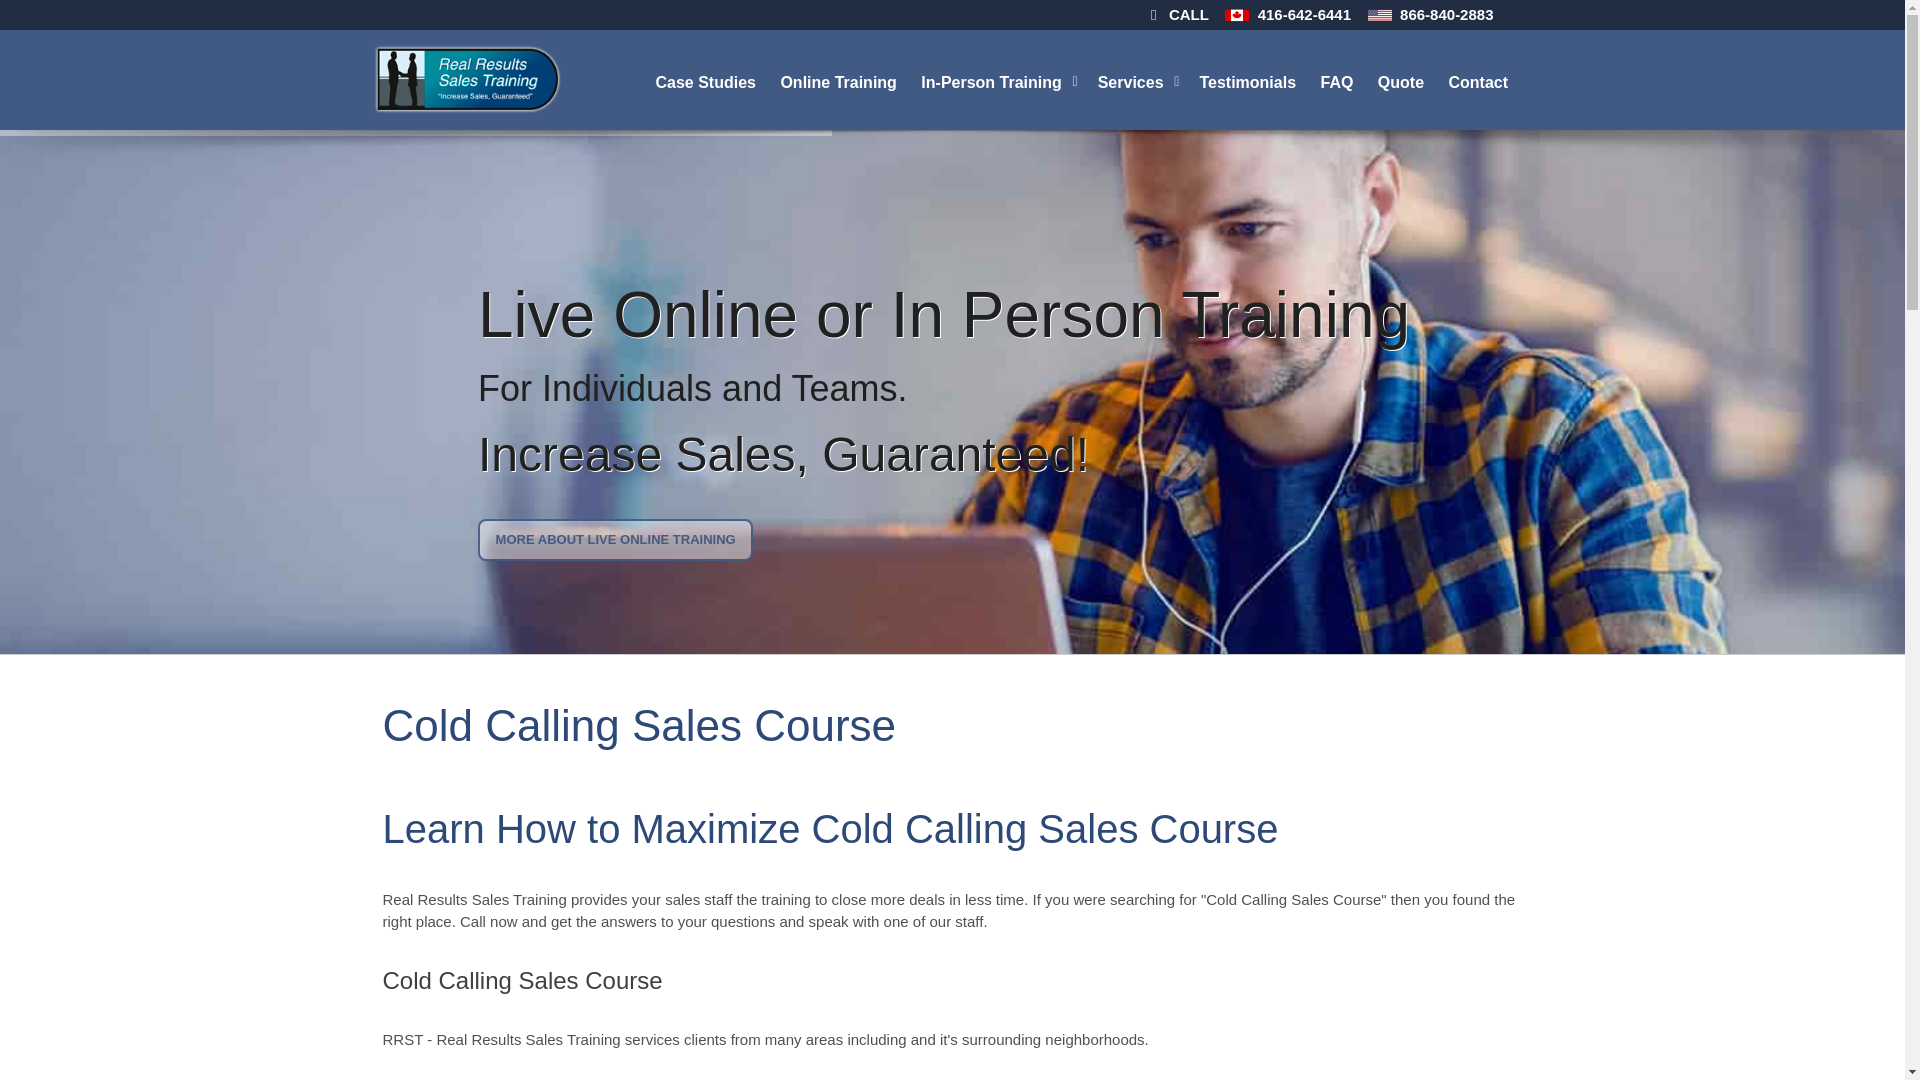 The height and width of the screenshot is (1080, 1920). I want to click on Testimonials , so click(1248, 80).